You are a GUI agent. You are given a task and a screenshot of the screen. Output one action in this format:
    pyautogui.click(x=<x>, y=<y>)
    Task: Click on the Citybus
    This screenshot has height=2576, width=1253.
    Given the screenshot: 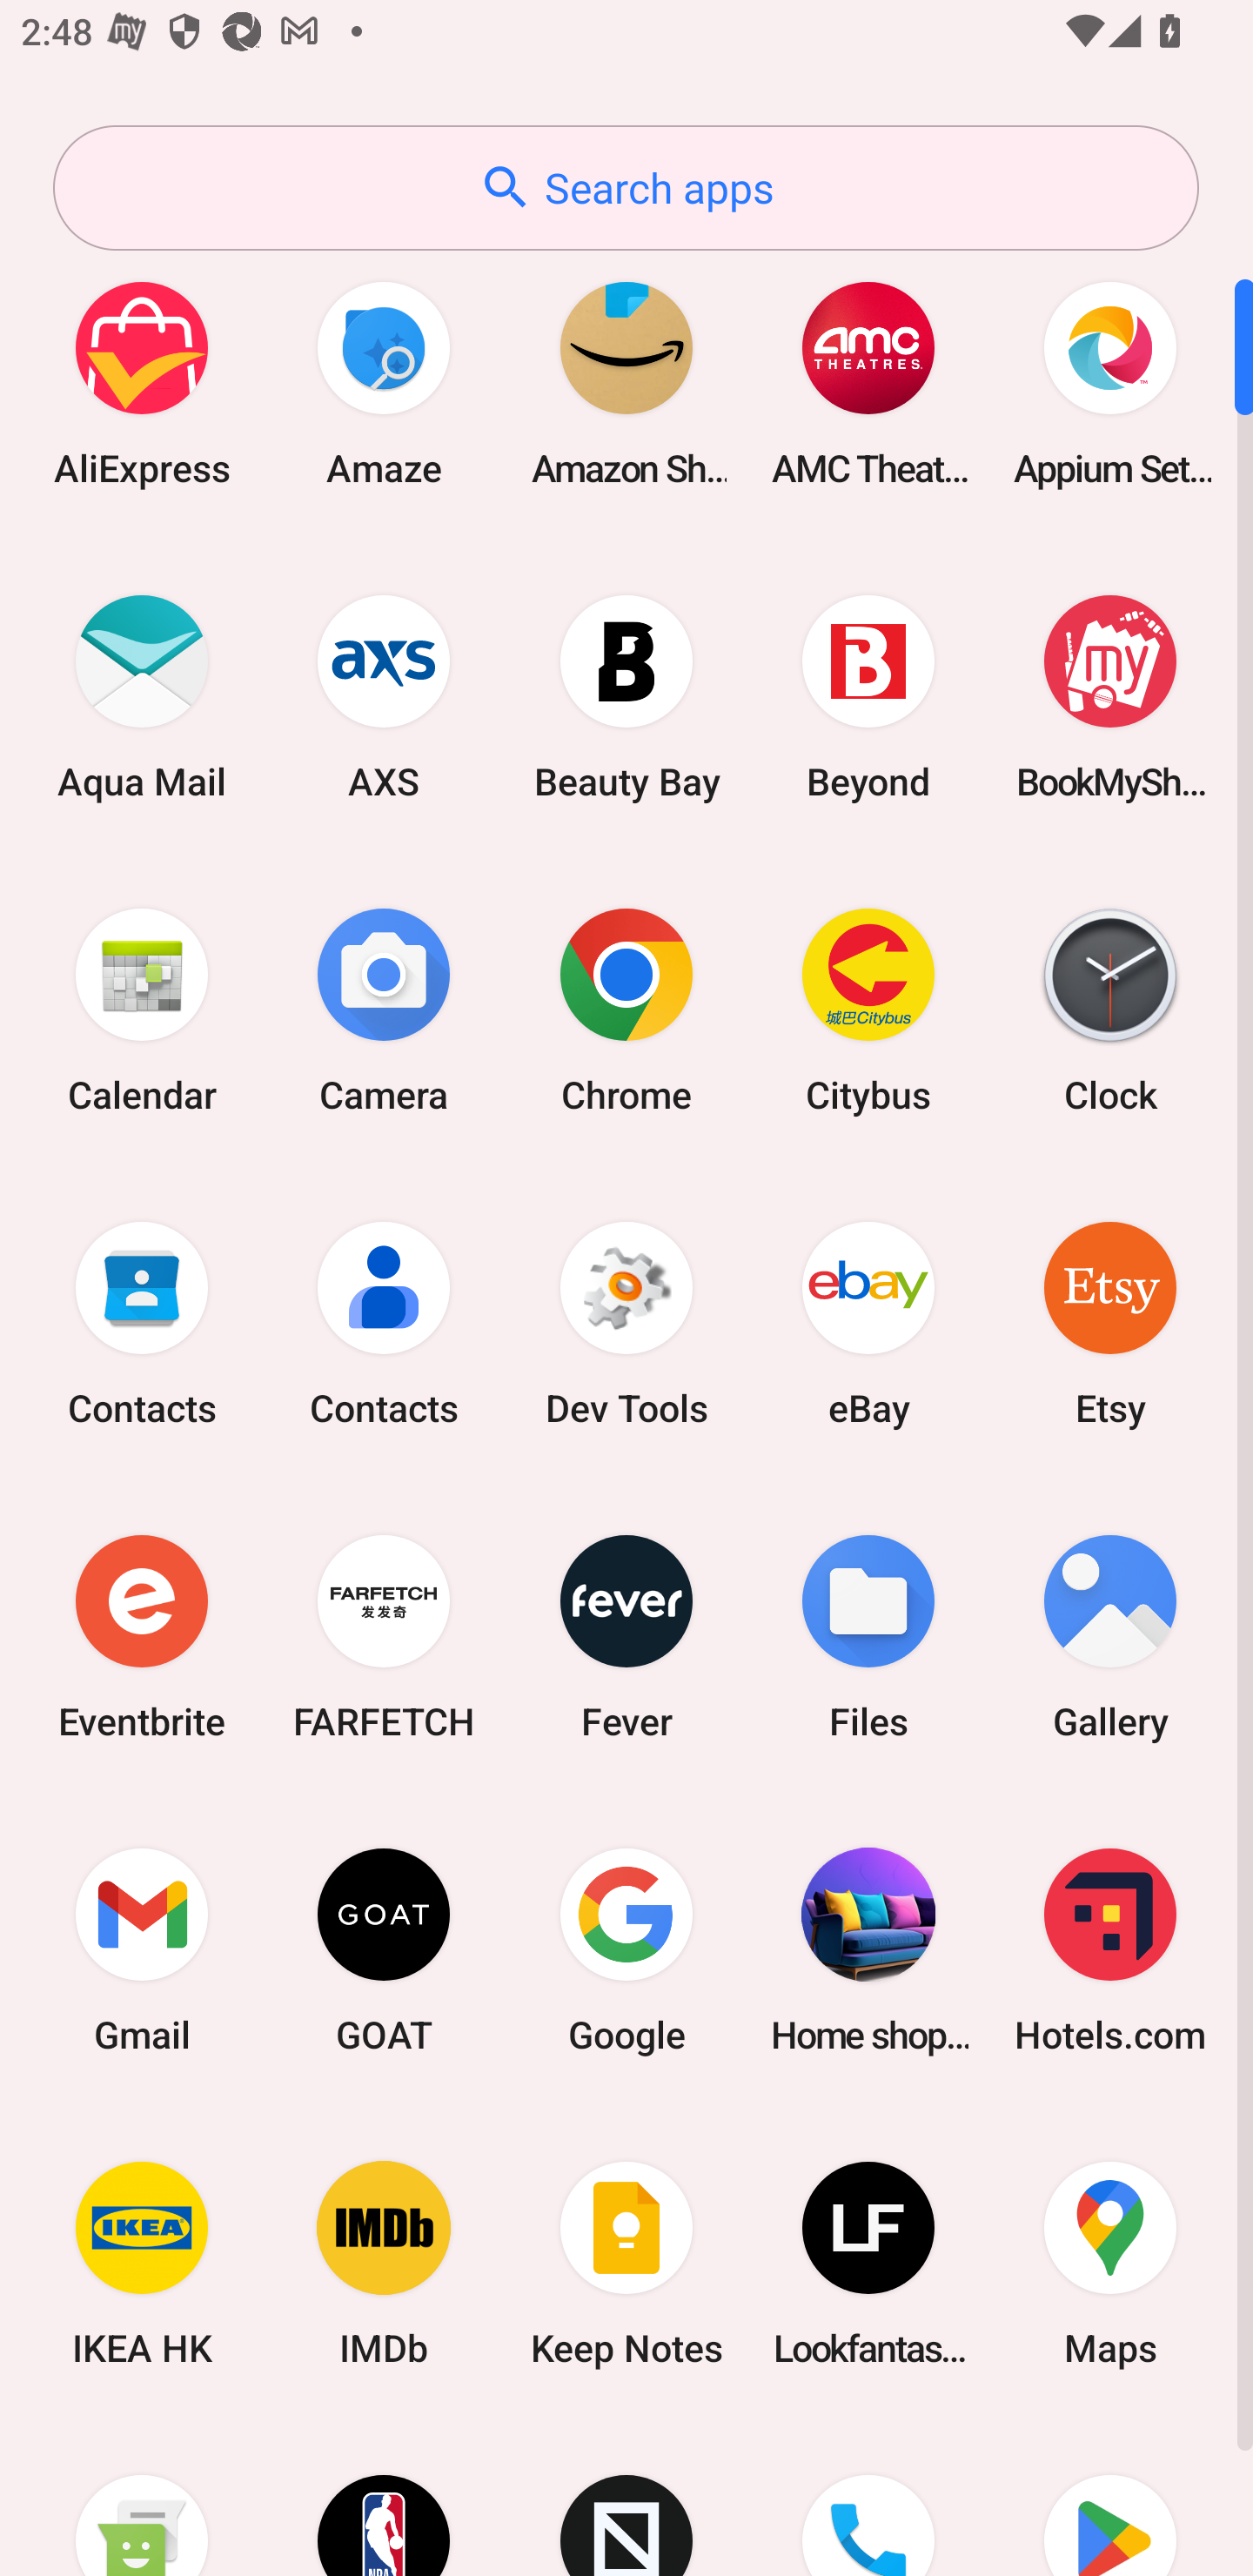 What is the action you would take?
    pyautogui.click(x=868, y=1010)
    